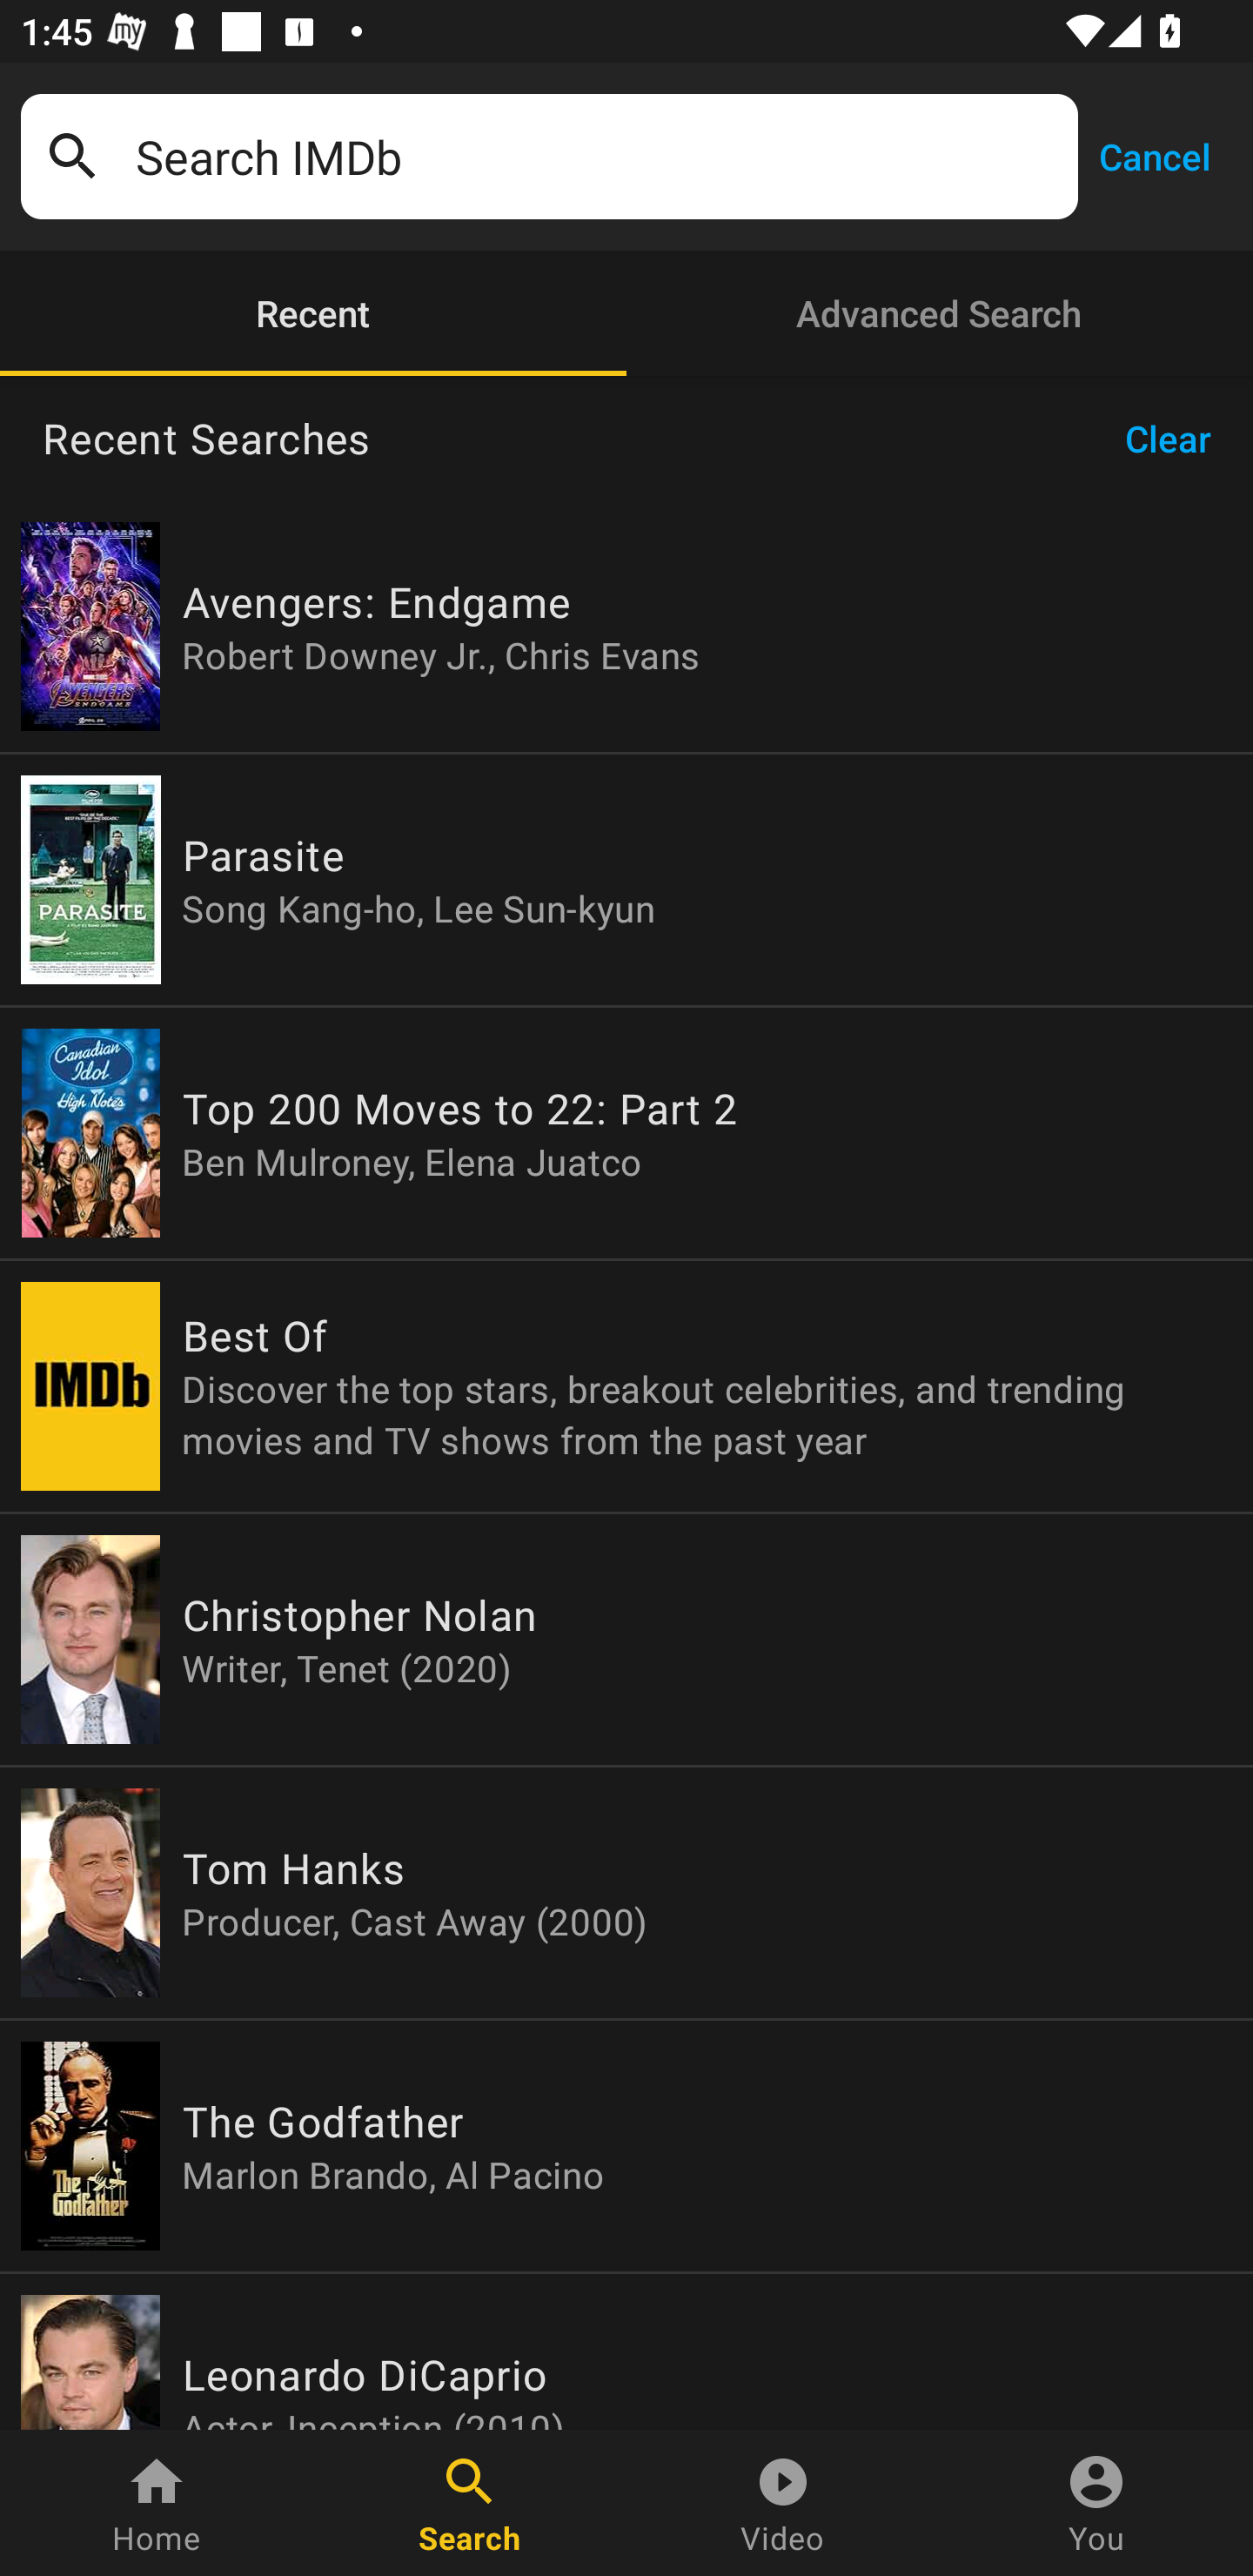 This screenshot has width=1253, height=2576. What do you see at coordinates (1154, 155) in the screenshot?
I see `Cancel` at bounding box center [1154, 155].